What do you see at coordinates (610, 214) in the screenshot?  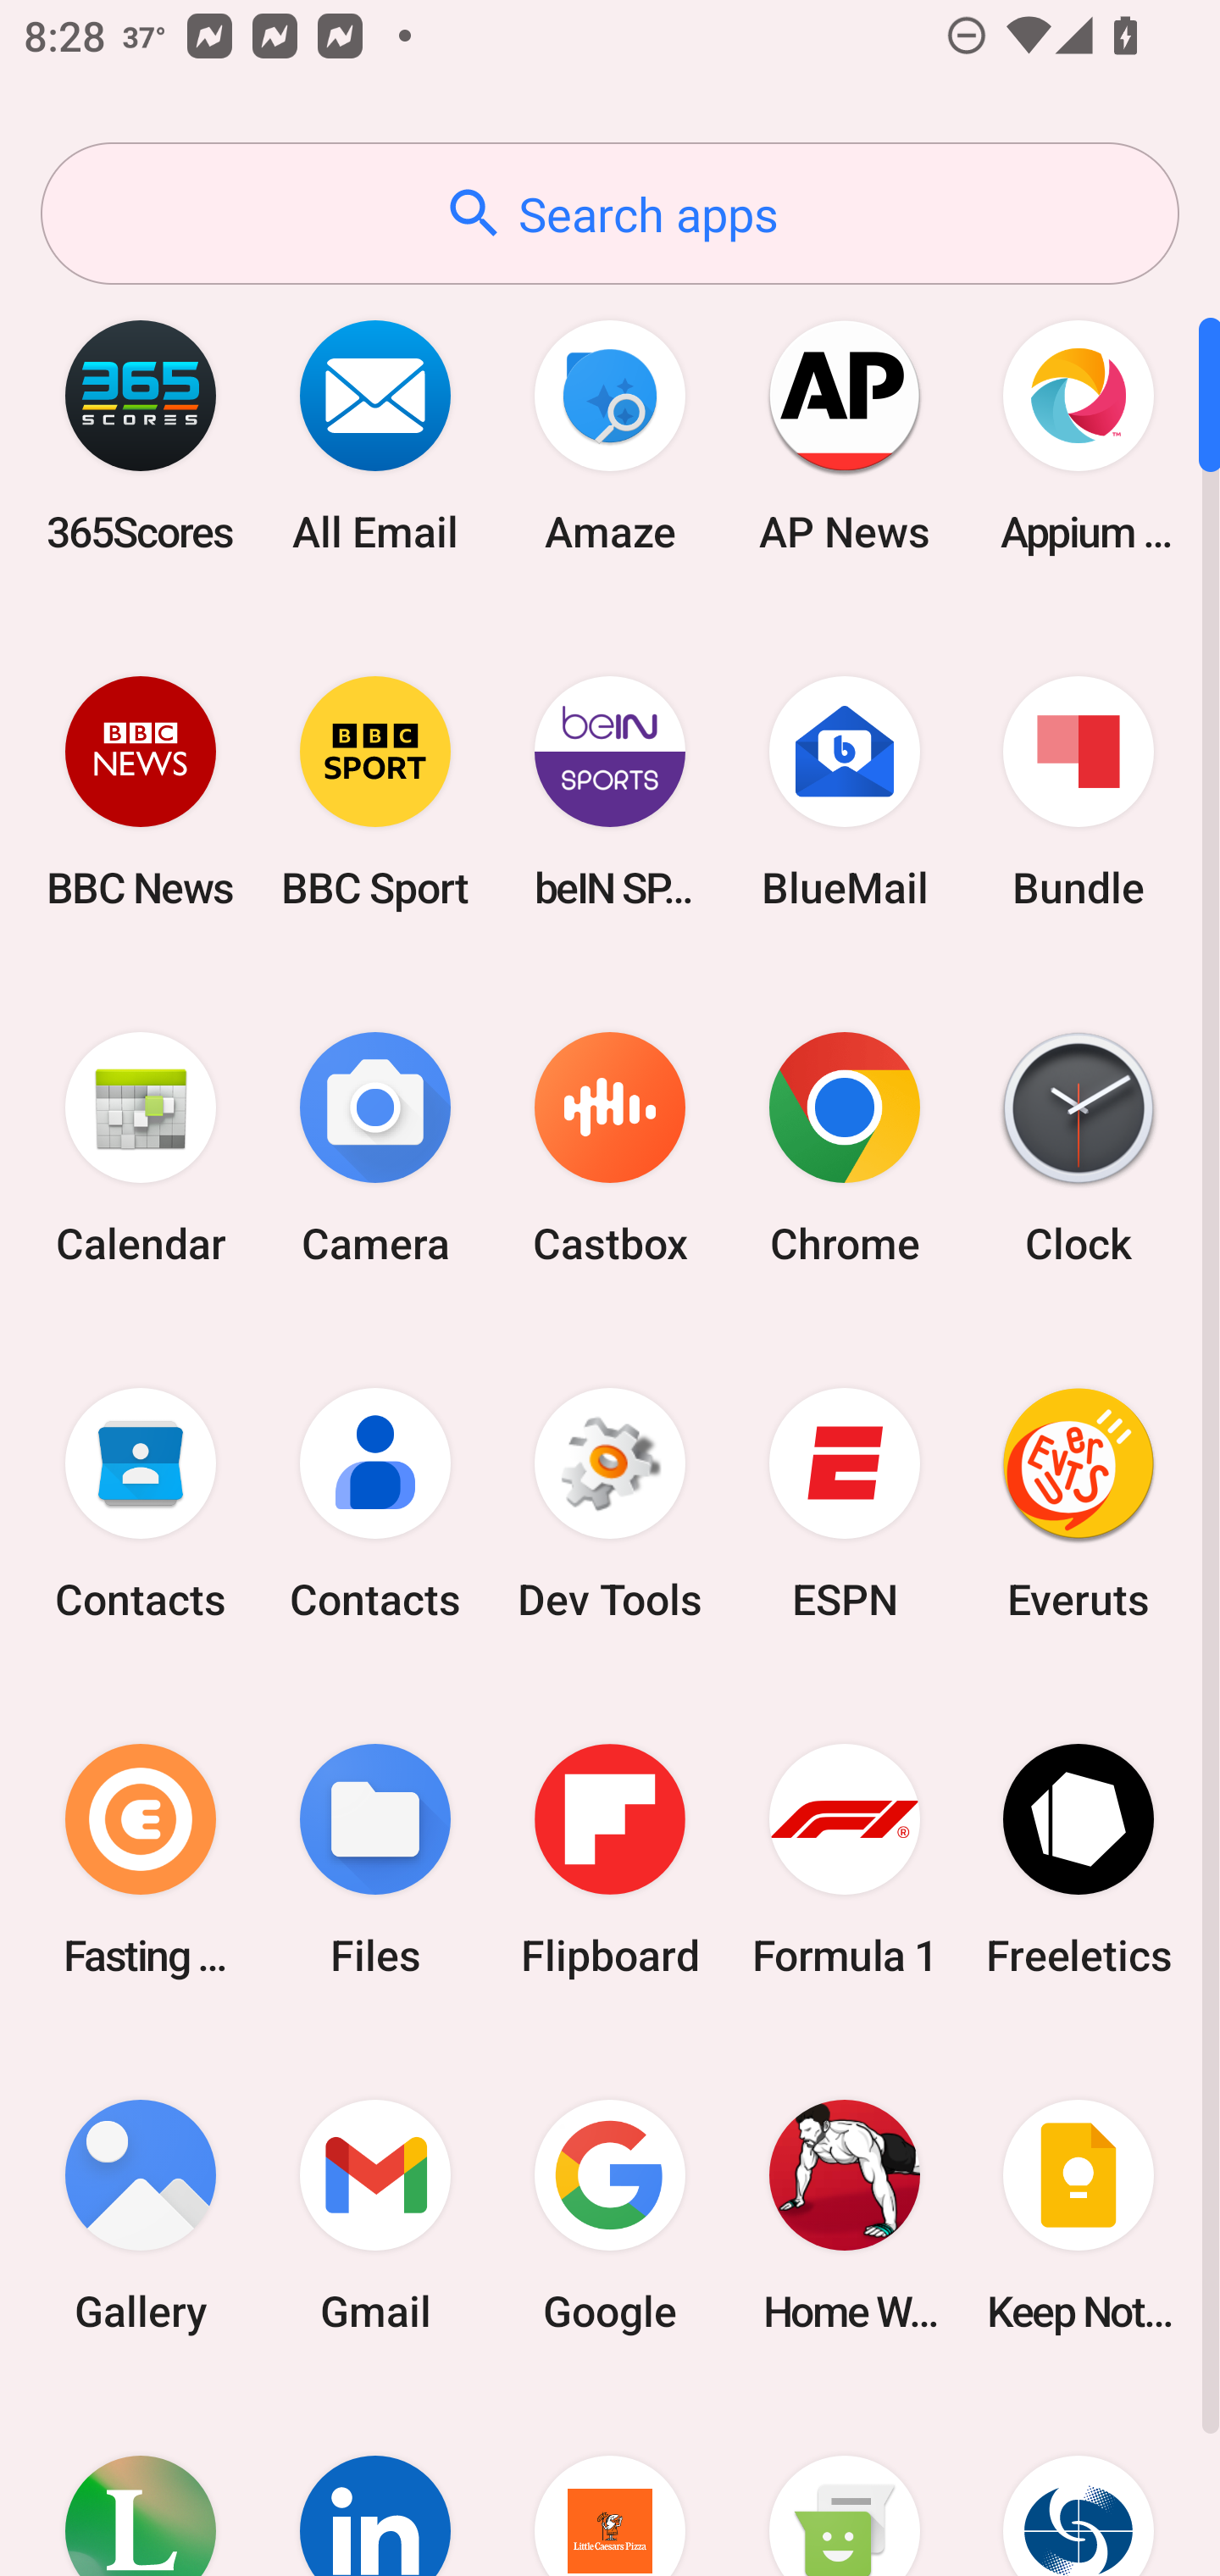 I see `  Search apps` at bounding box center [610, 214].